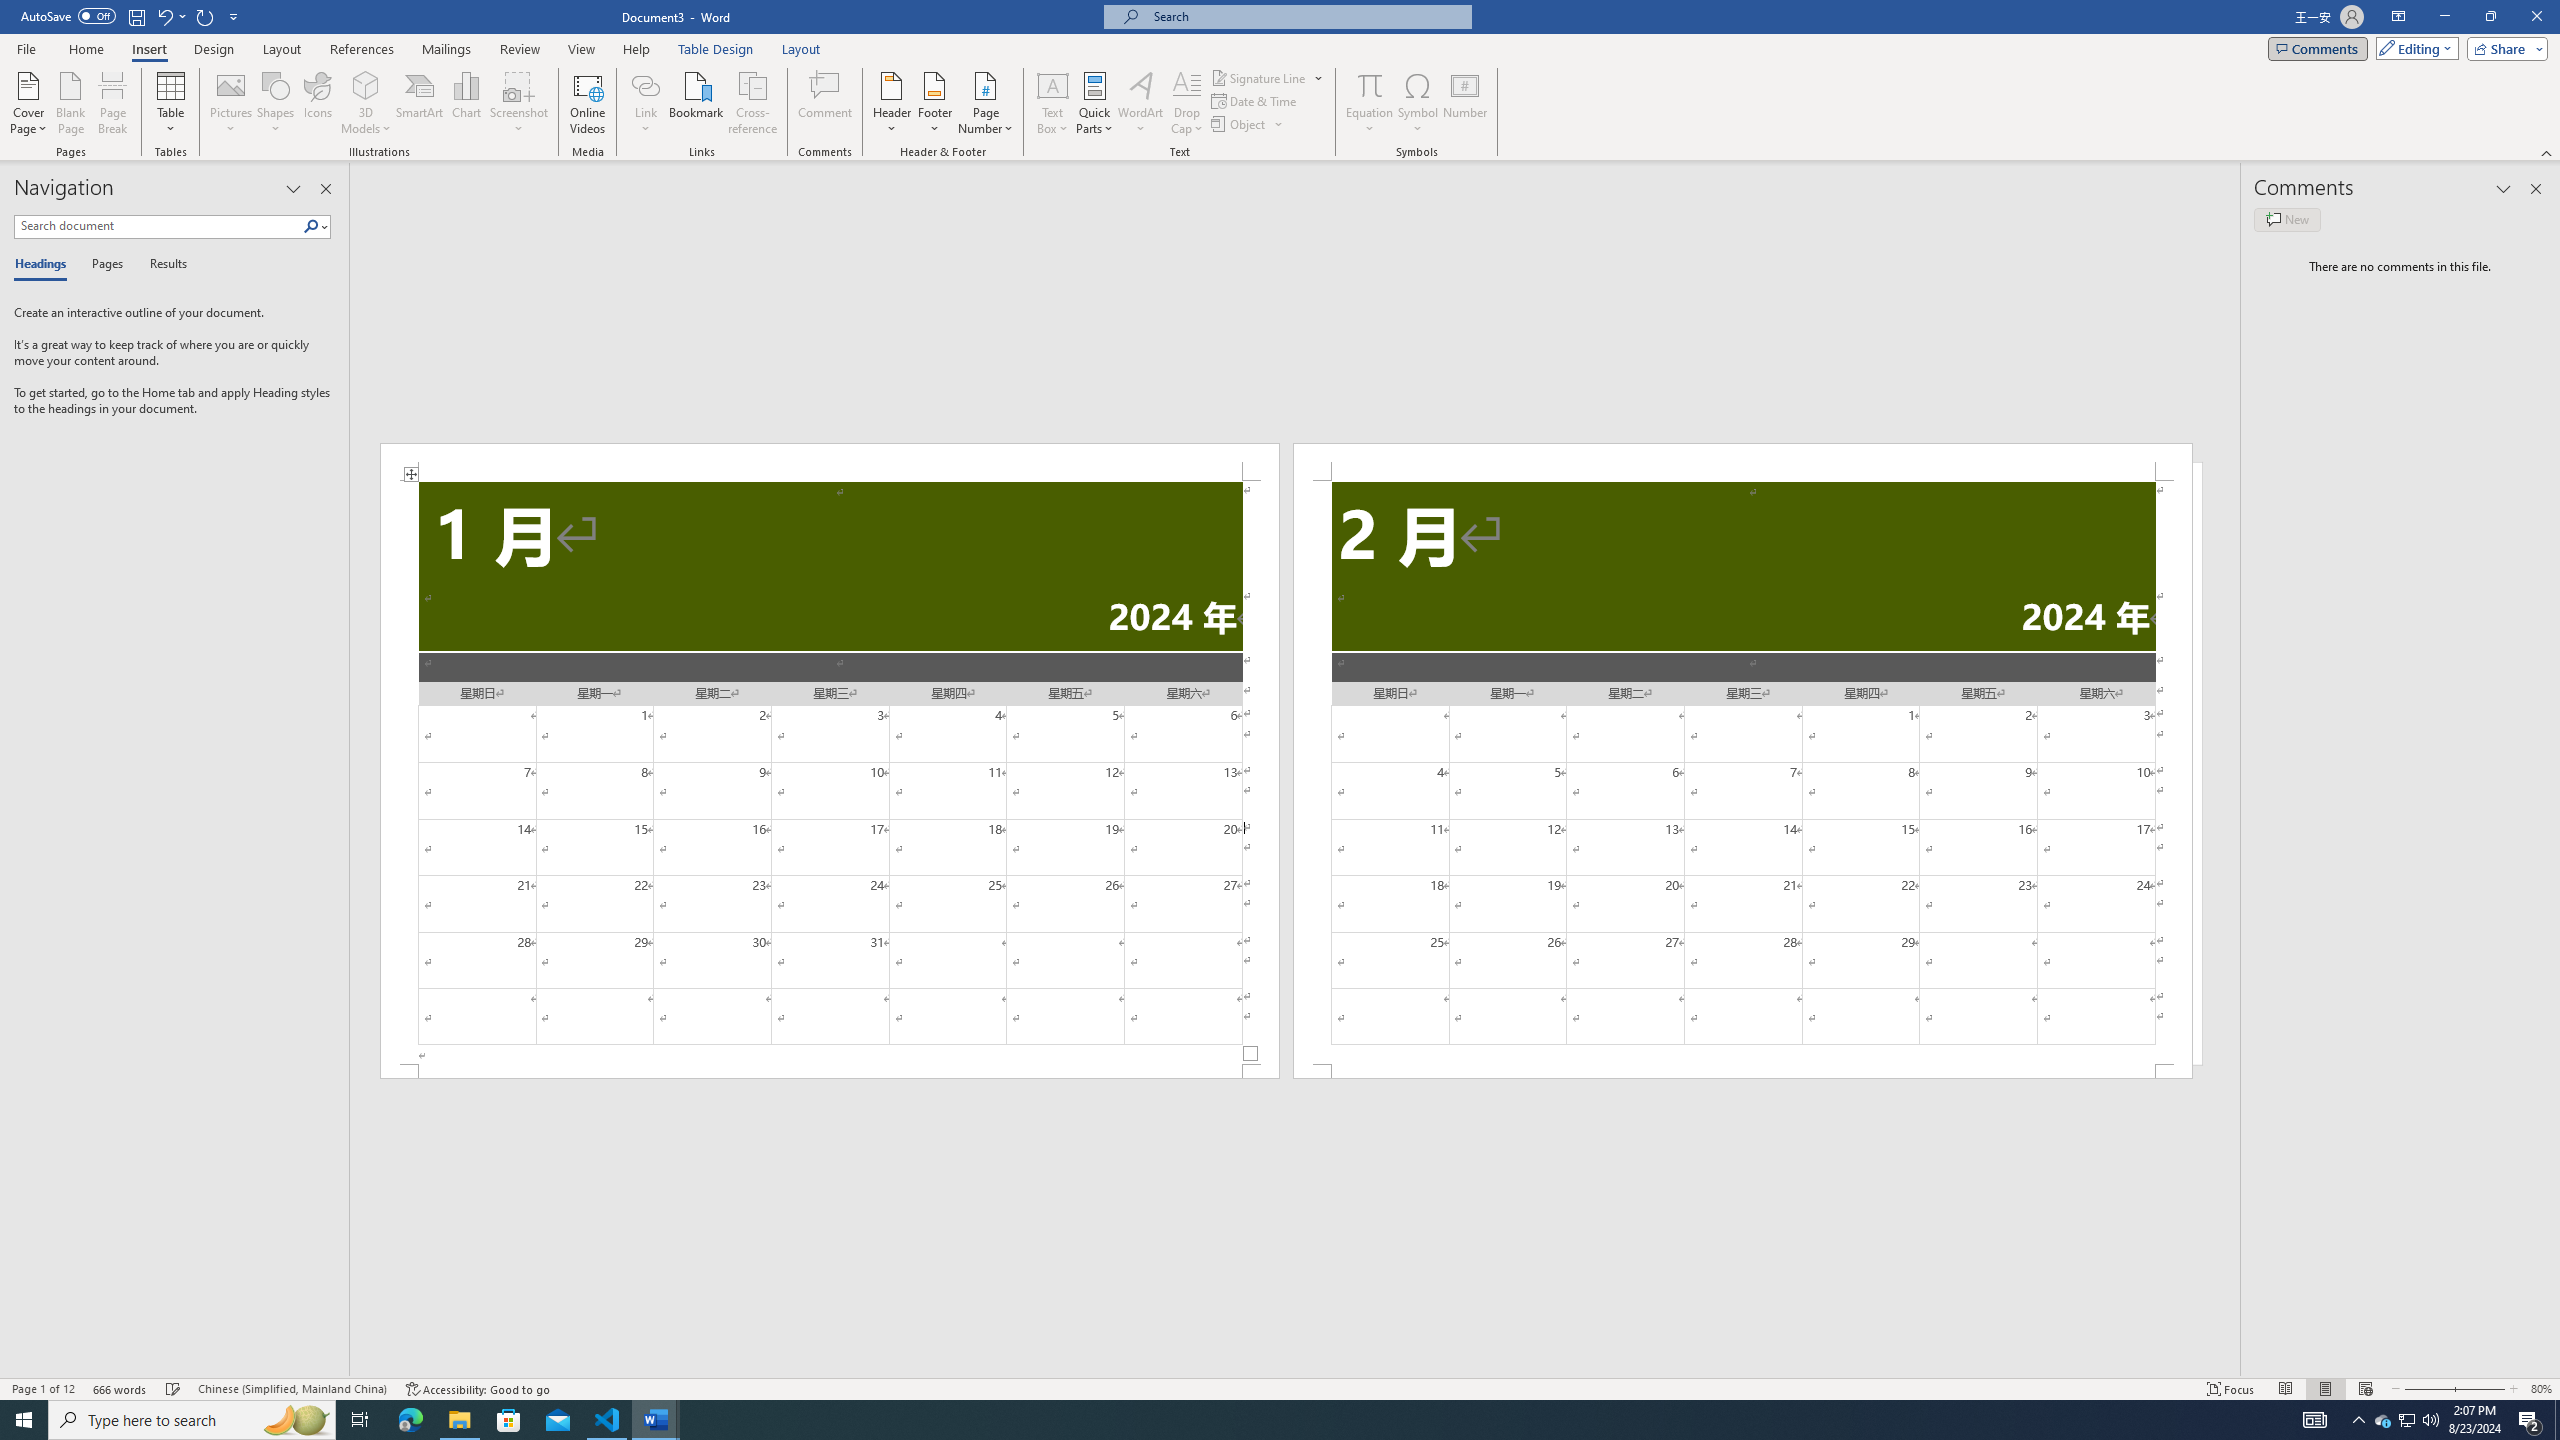  I want to click on Search, so click(312, 226).